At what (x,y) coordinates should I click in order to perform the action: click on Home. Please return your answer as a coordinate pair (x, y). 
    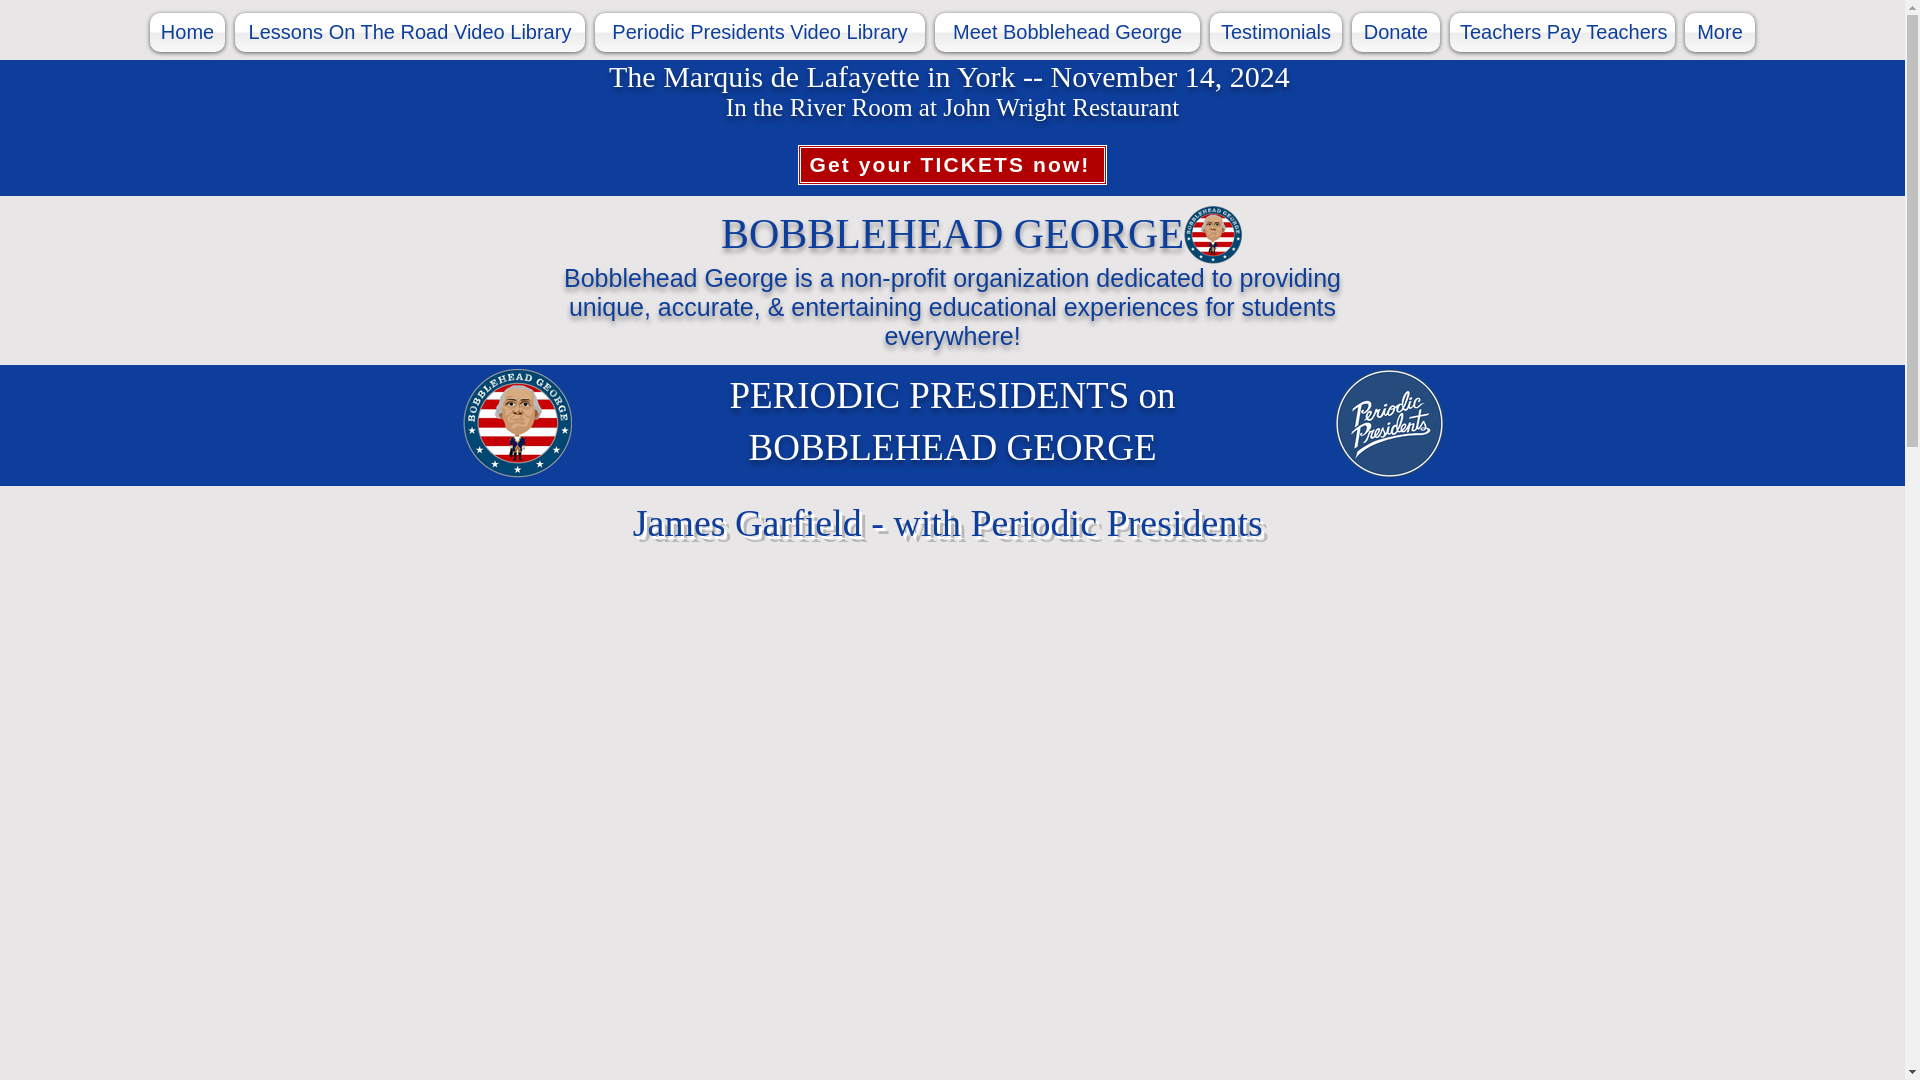
    Looking at the image, I should click on (188, 32).